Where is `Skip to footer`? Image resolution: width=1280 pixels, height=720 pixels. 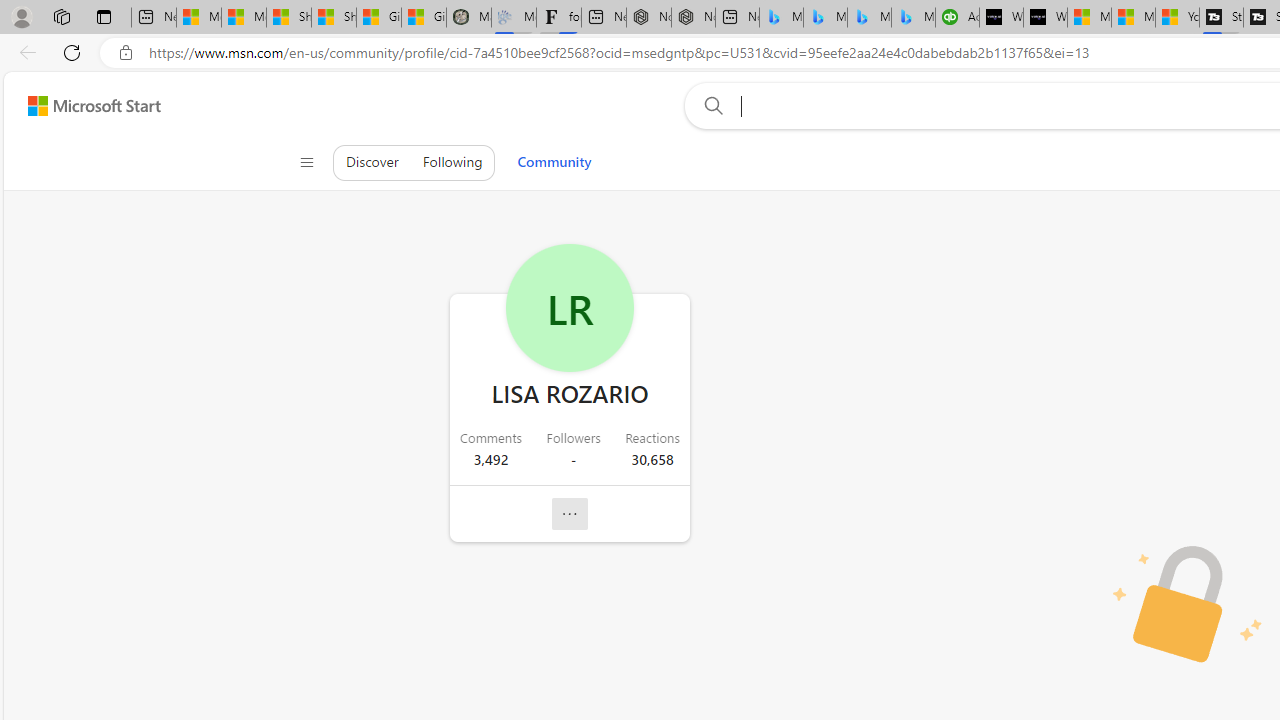 Skip to footer is located at coordinates (82, 106).